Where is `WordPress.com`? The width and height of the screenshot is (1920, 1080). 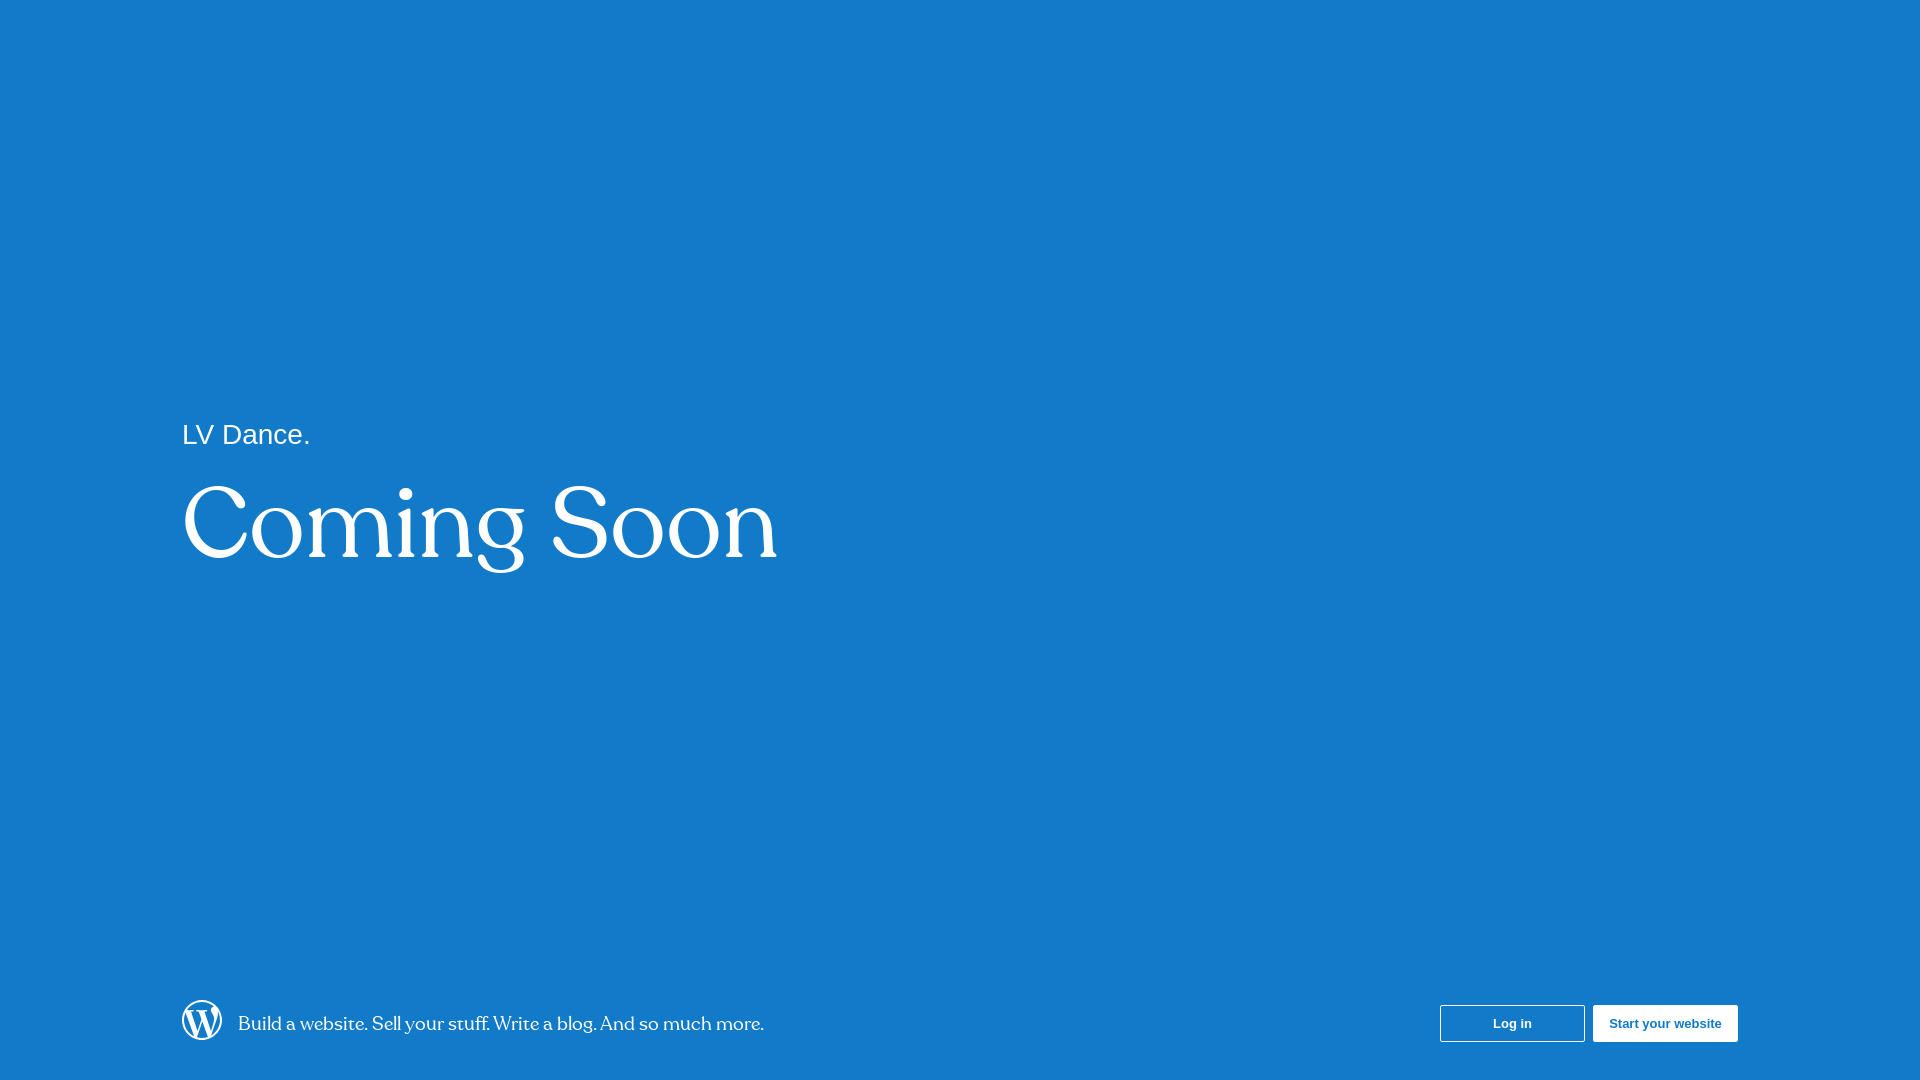 WordPress.com is located at coordinates (202, 1033).